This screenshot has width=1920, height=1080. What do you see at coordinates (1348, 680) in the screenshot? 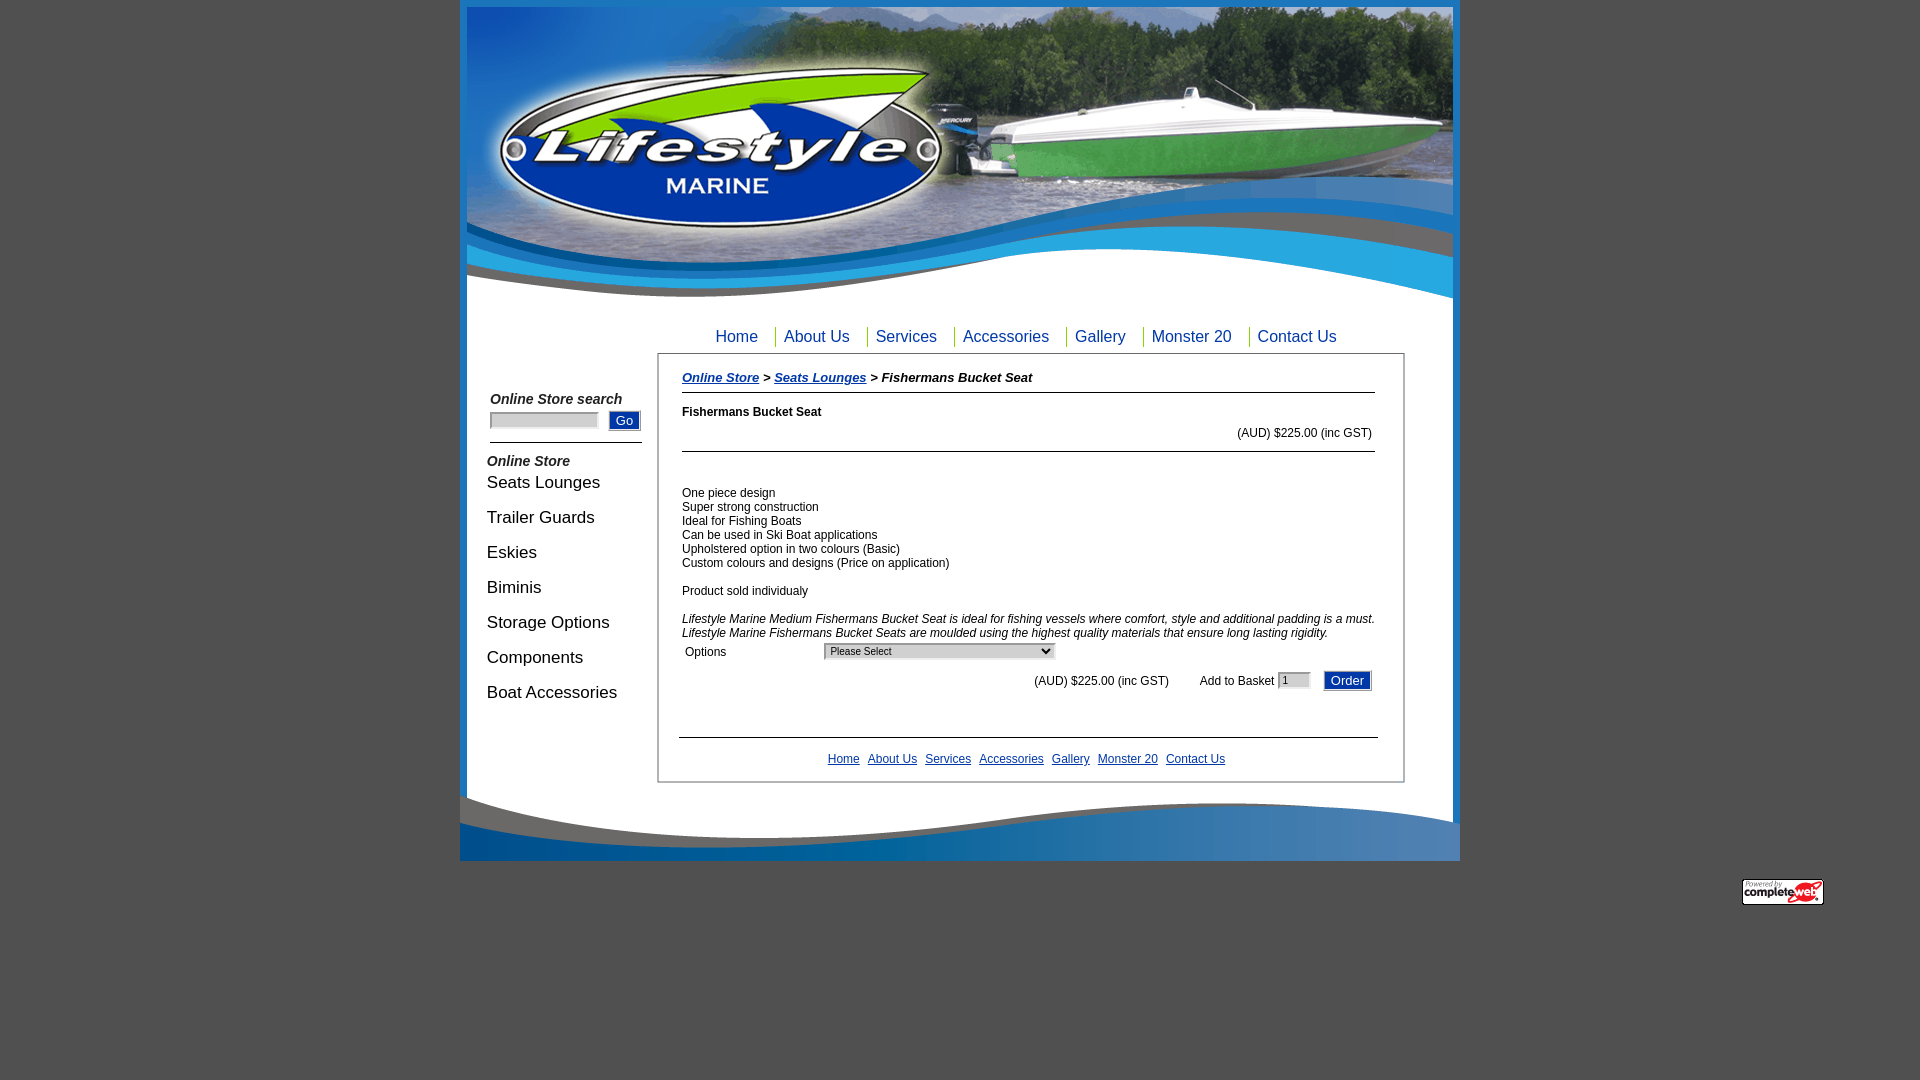
I see `Order` at bounding box center [1348, 680].